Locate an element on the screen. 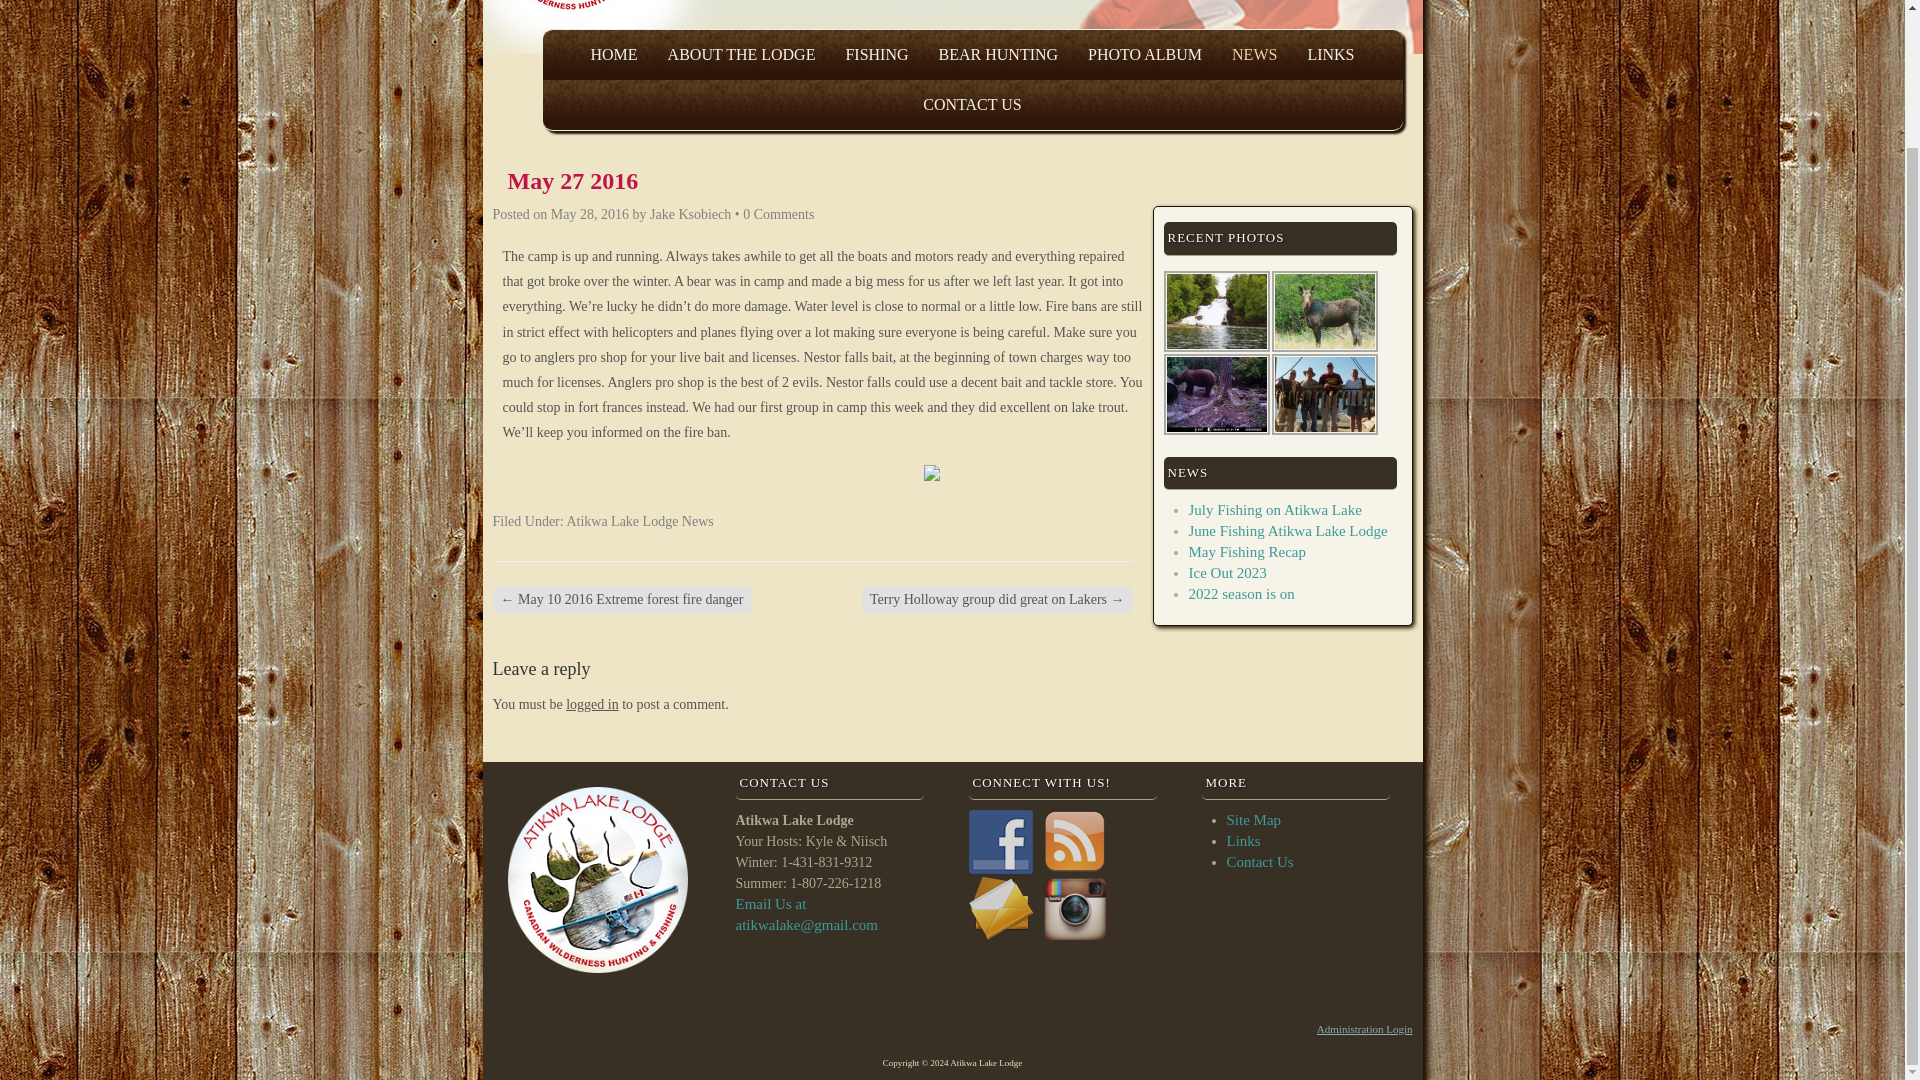 The width and height of the screenshot is (1920, 1080). 2022 season is on is located at coordinates (1241, 594).